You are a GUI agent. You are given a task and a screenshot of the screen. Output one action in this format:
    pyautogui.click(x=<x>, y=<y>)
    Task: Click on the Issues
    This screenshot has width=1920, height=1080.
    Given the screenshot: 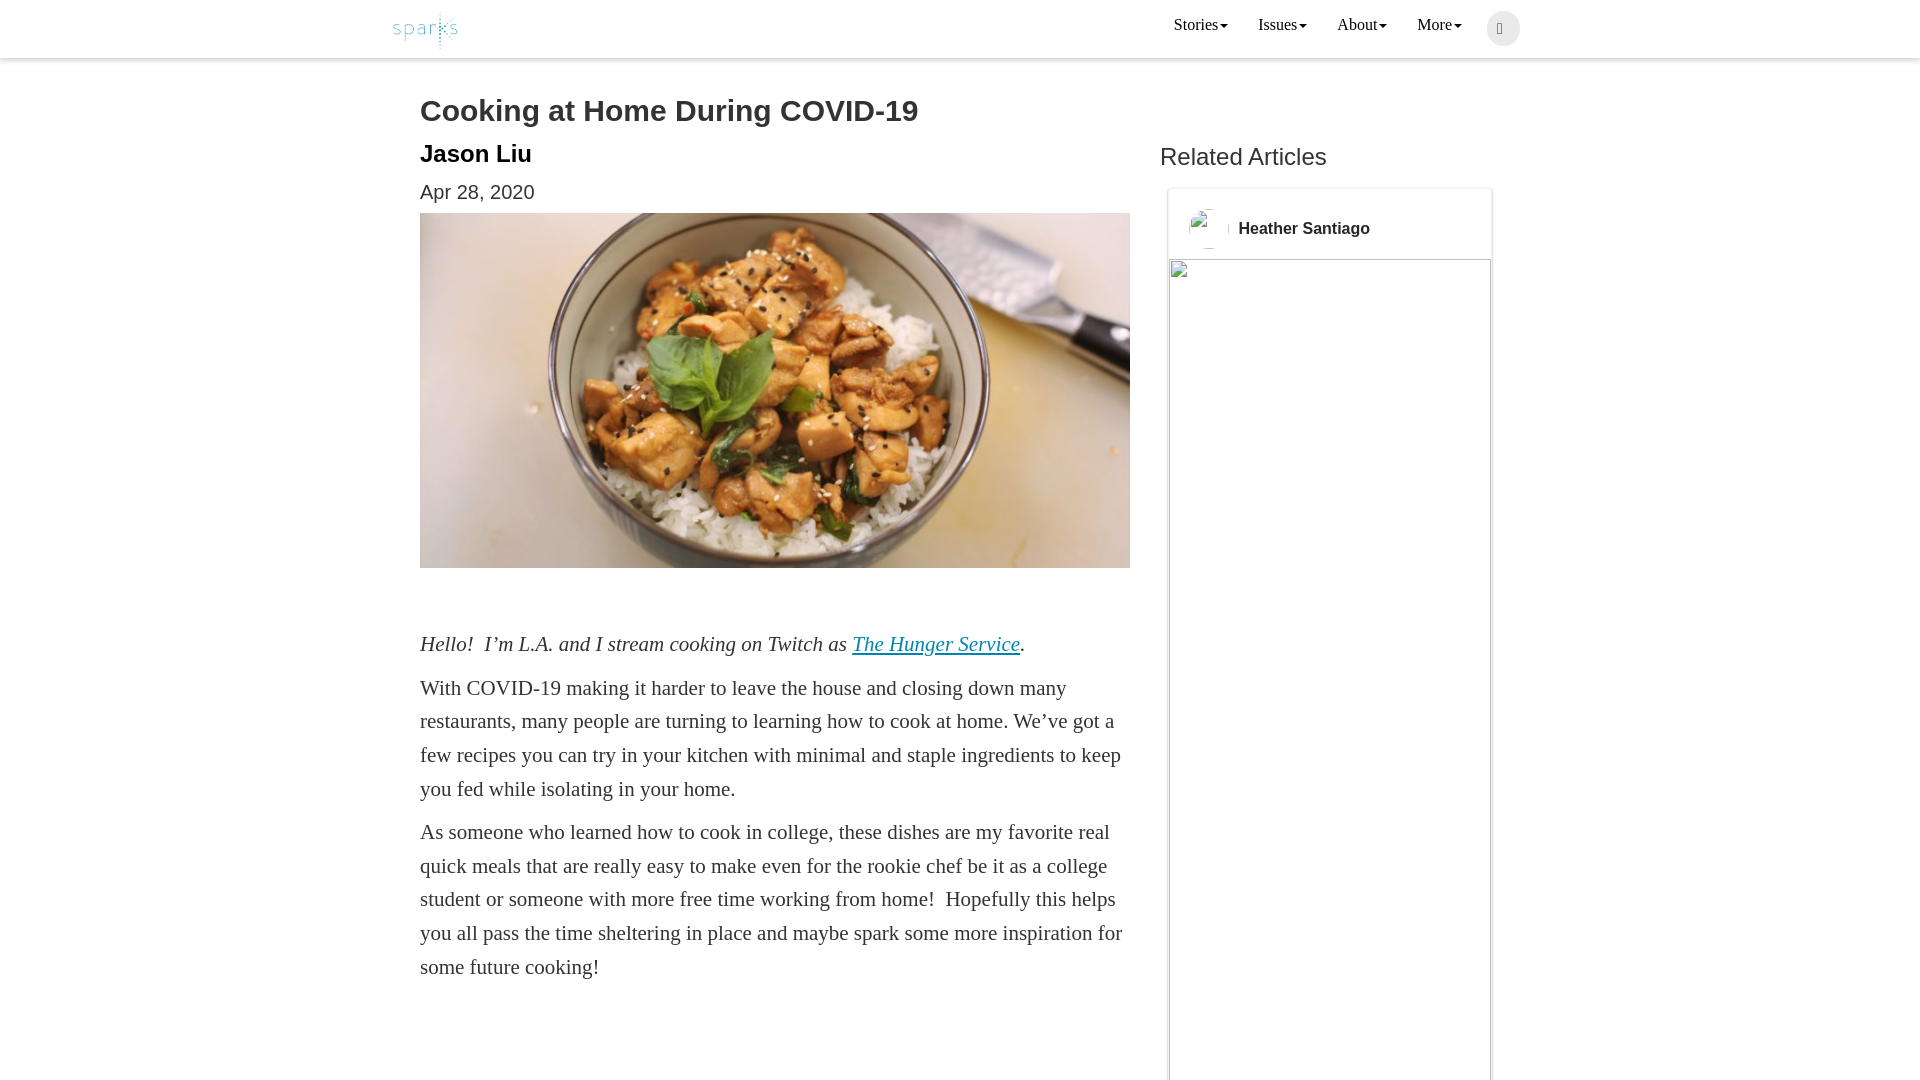 What is the action you would take?
    pyautogui.click(x=1282, y=26)
    